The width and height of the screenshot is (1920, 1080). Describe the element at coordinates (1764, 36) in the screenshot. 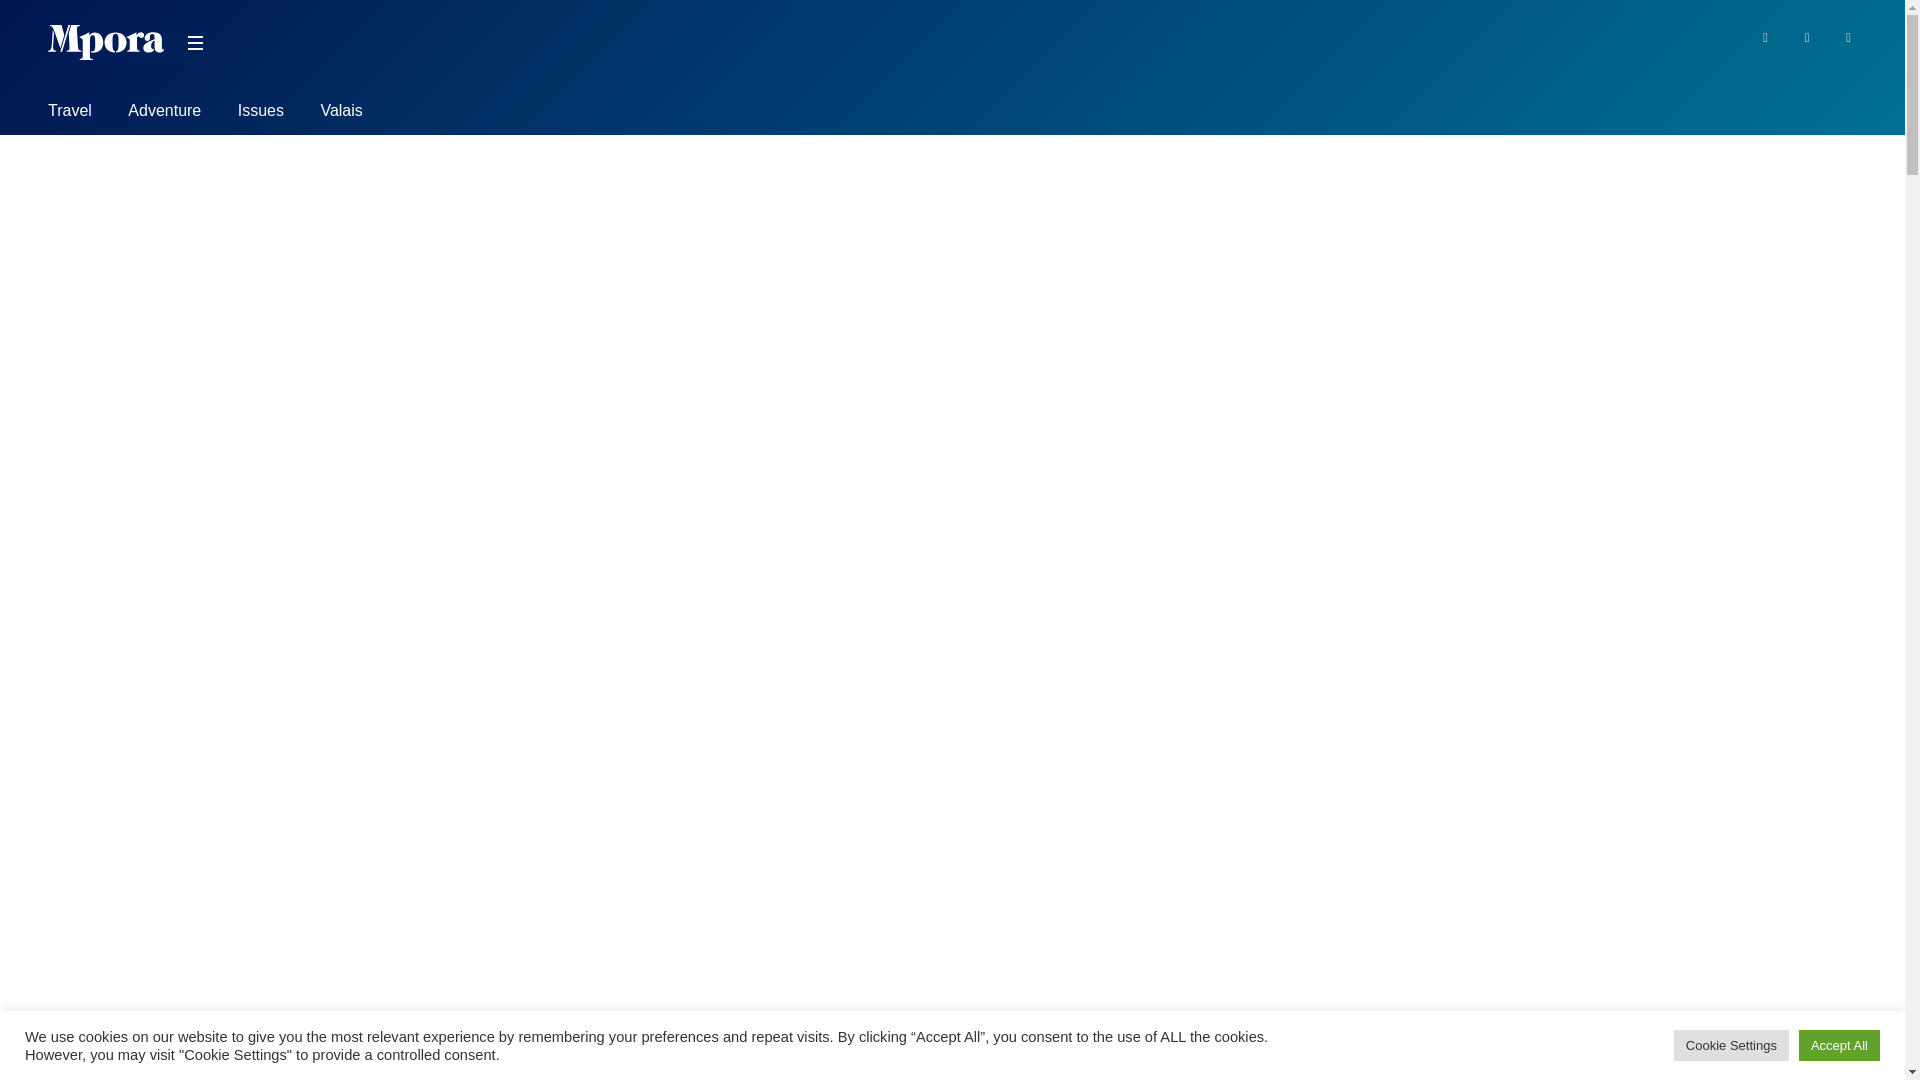

I see `Find us on Facebook` at that location.